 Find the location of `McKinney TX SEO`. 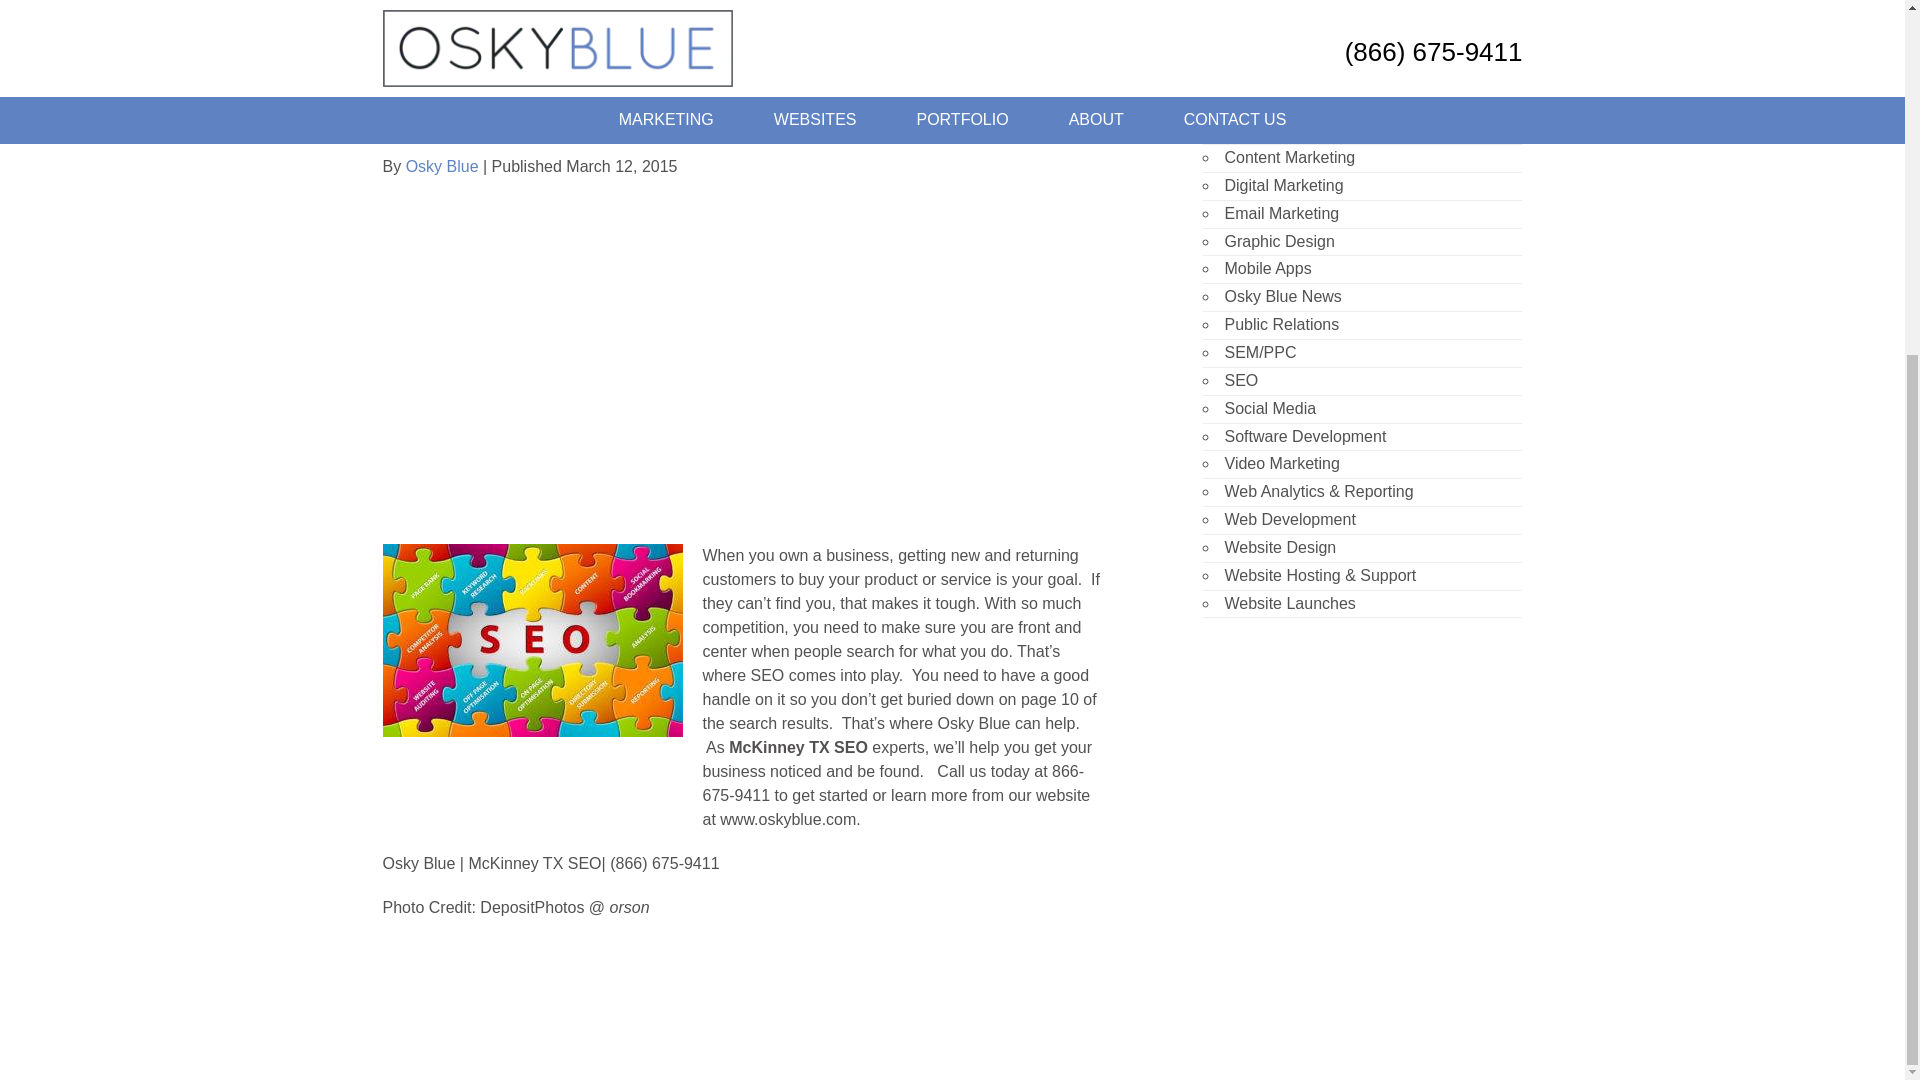

McKinney TX SEO is located at coordinates (532, 640).